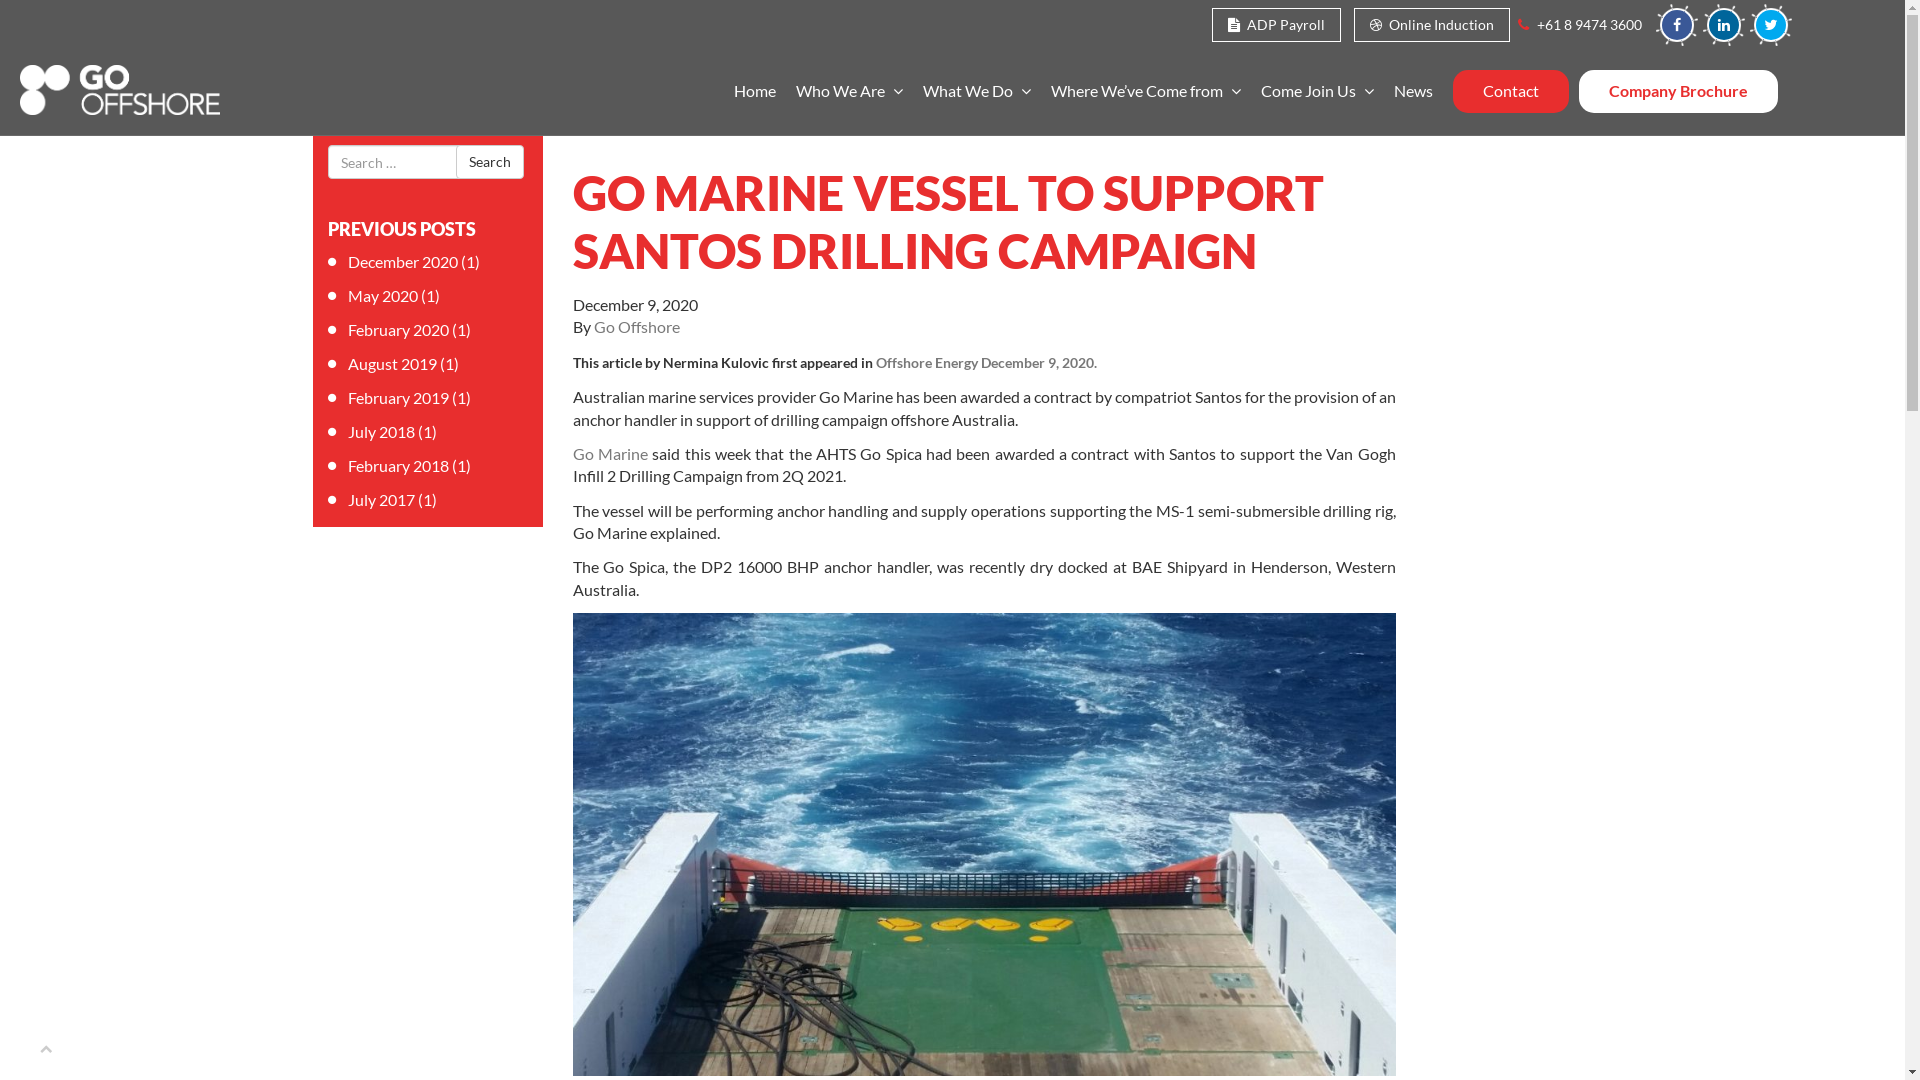 Image resolution: width=1920 pixels, height=1080 pixels. Describe the element at coordinates (403, 262) in the screenshot. I see `December 2020` at that location.